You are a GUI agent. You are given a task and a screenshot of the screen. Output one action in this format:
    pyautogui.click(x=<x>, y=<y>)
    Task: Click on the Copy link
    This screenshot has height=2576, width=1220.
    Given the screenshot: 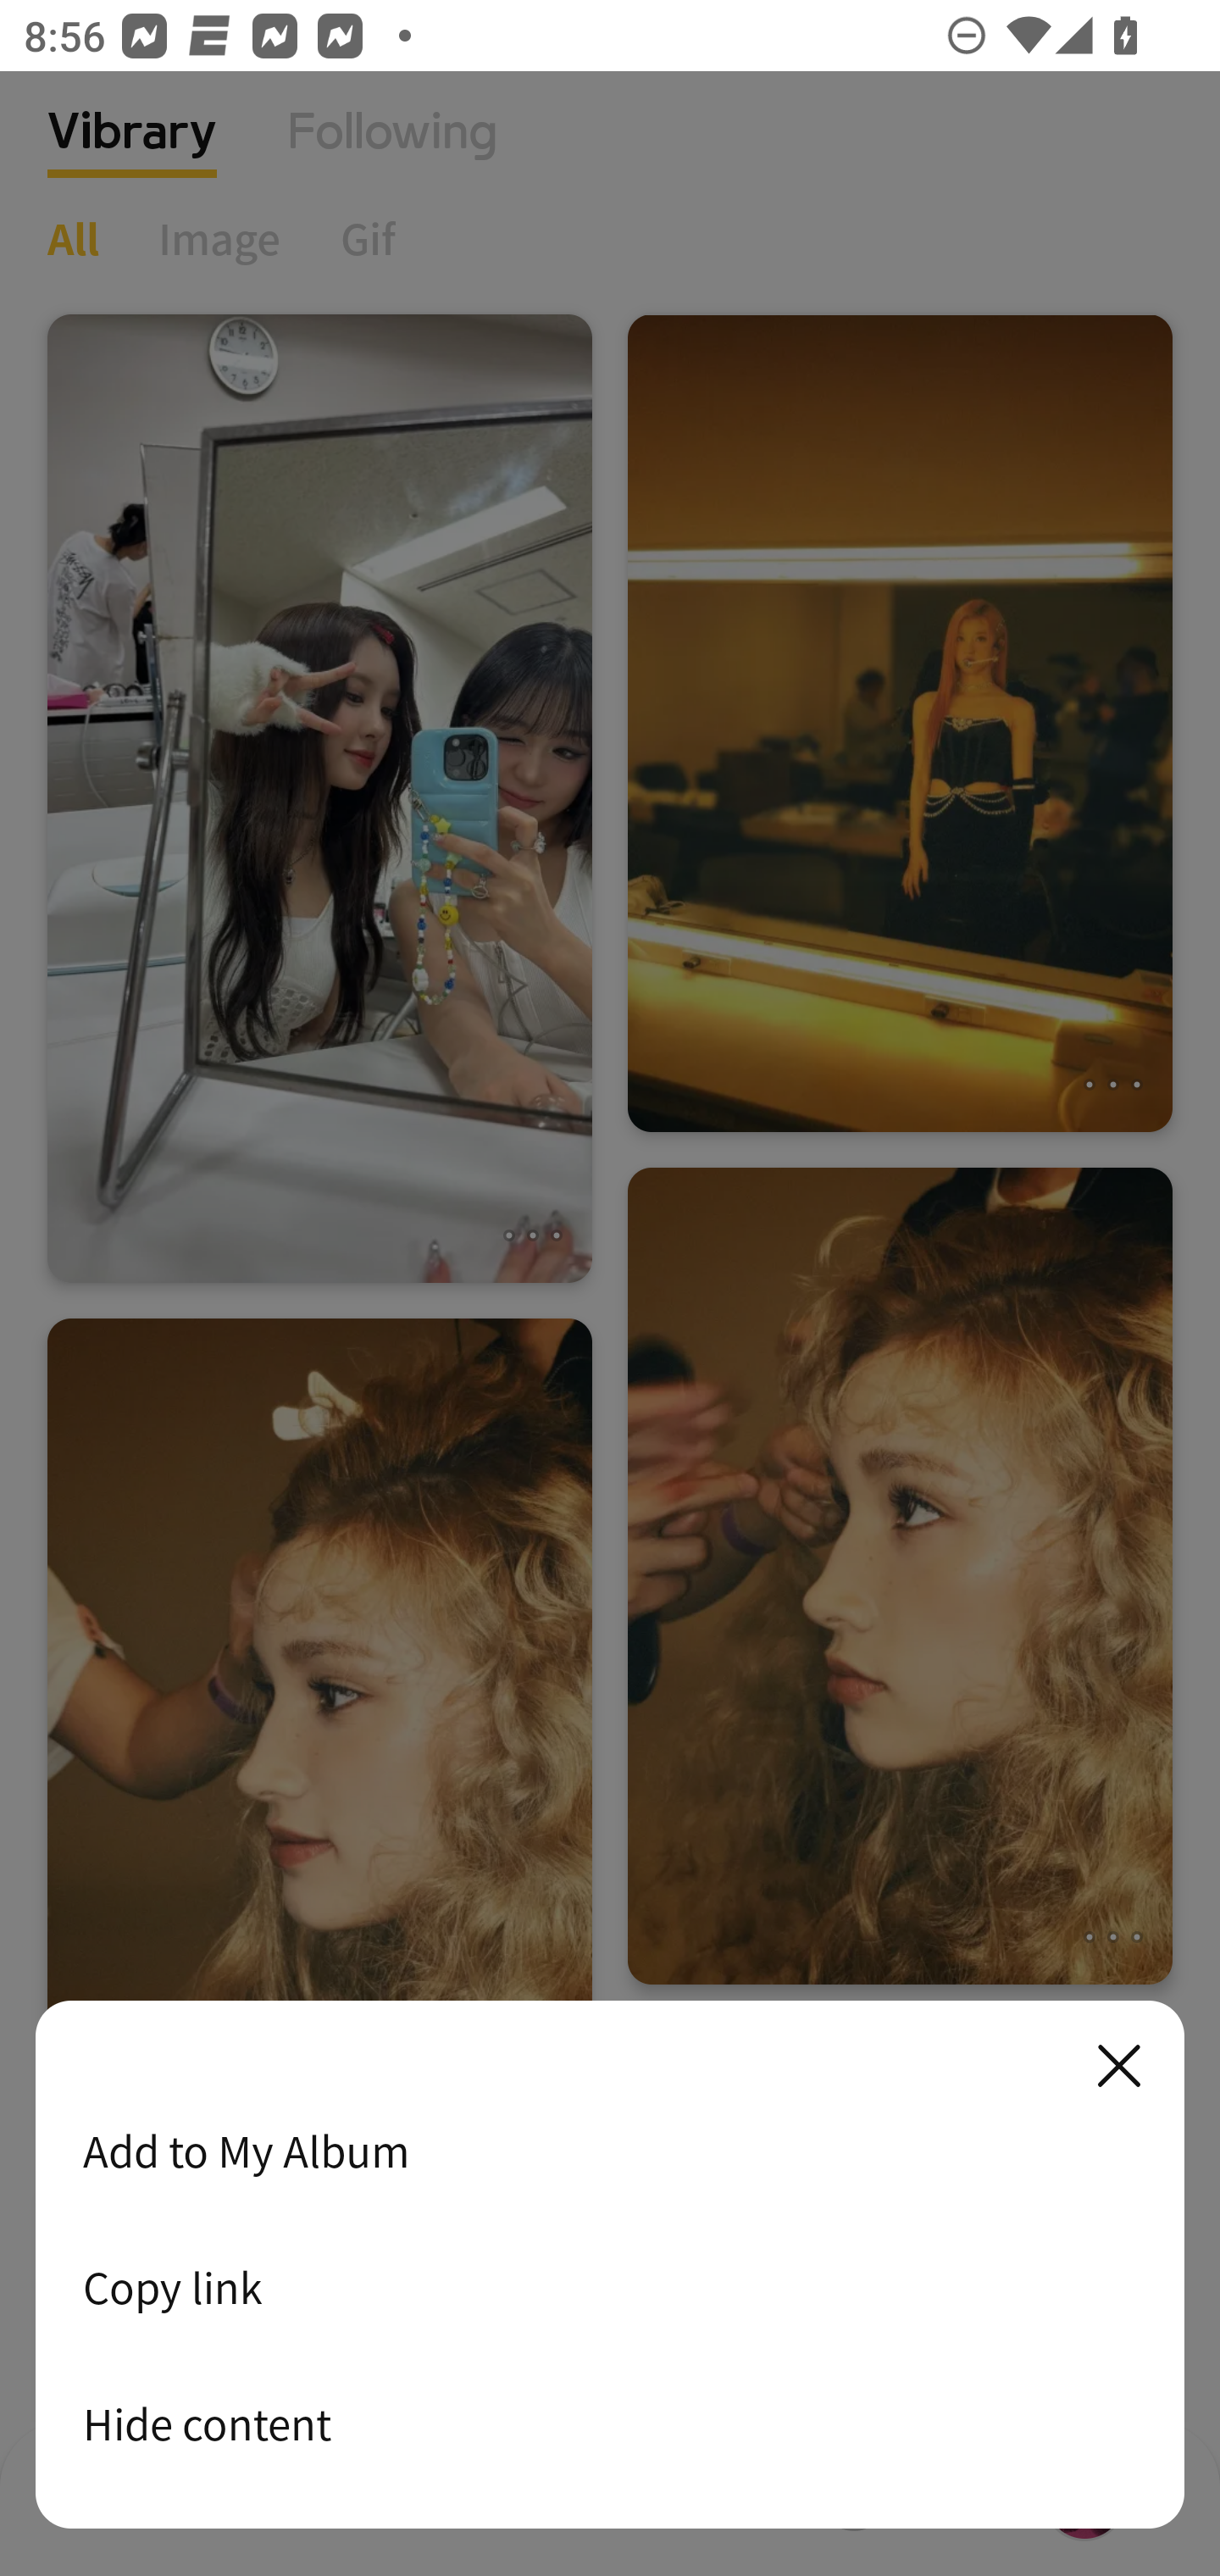 What is the action you would take?
    pyautogui.click(x=610, y=2287)
    